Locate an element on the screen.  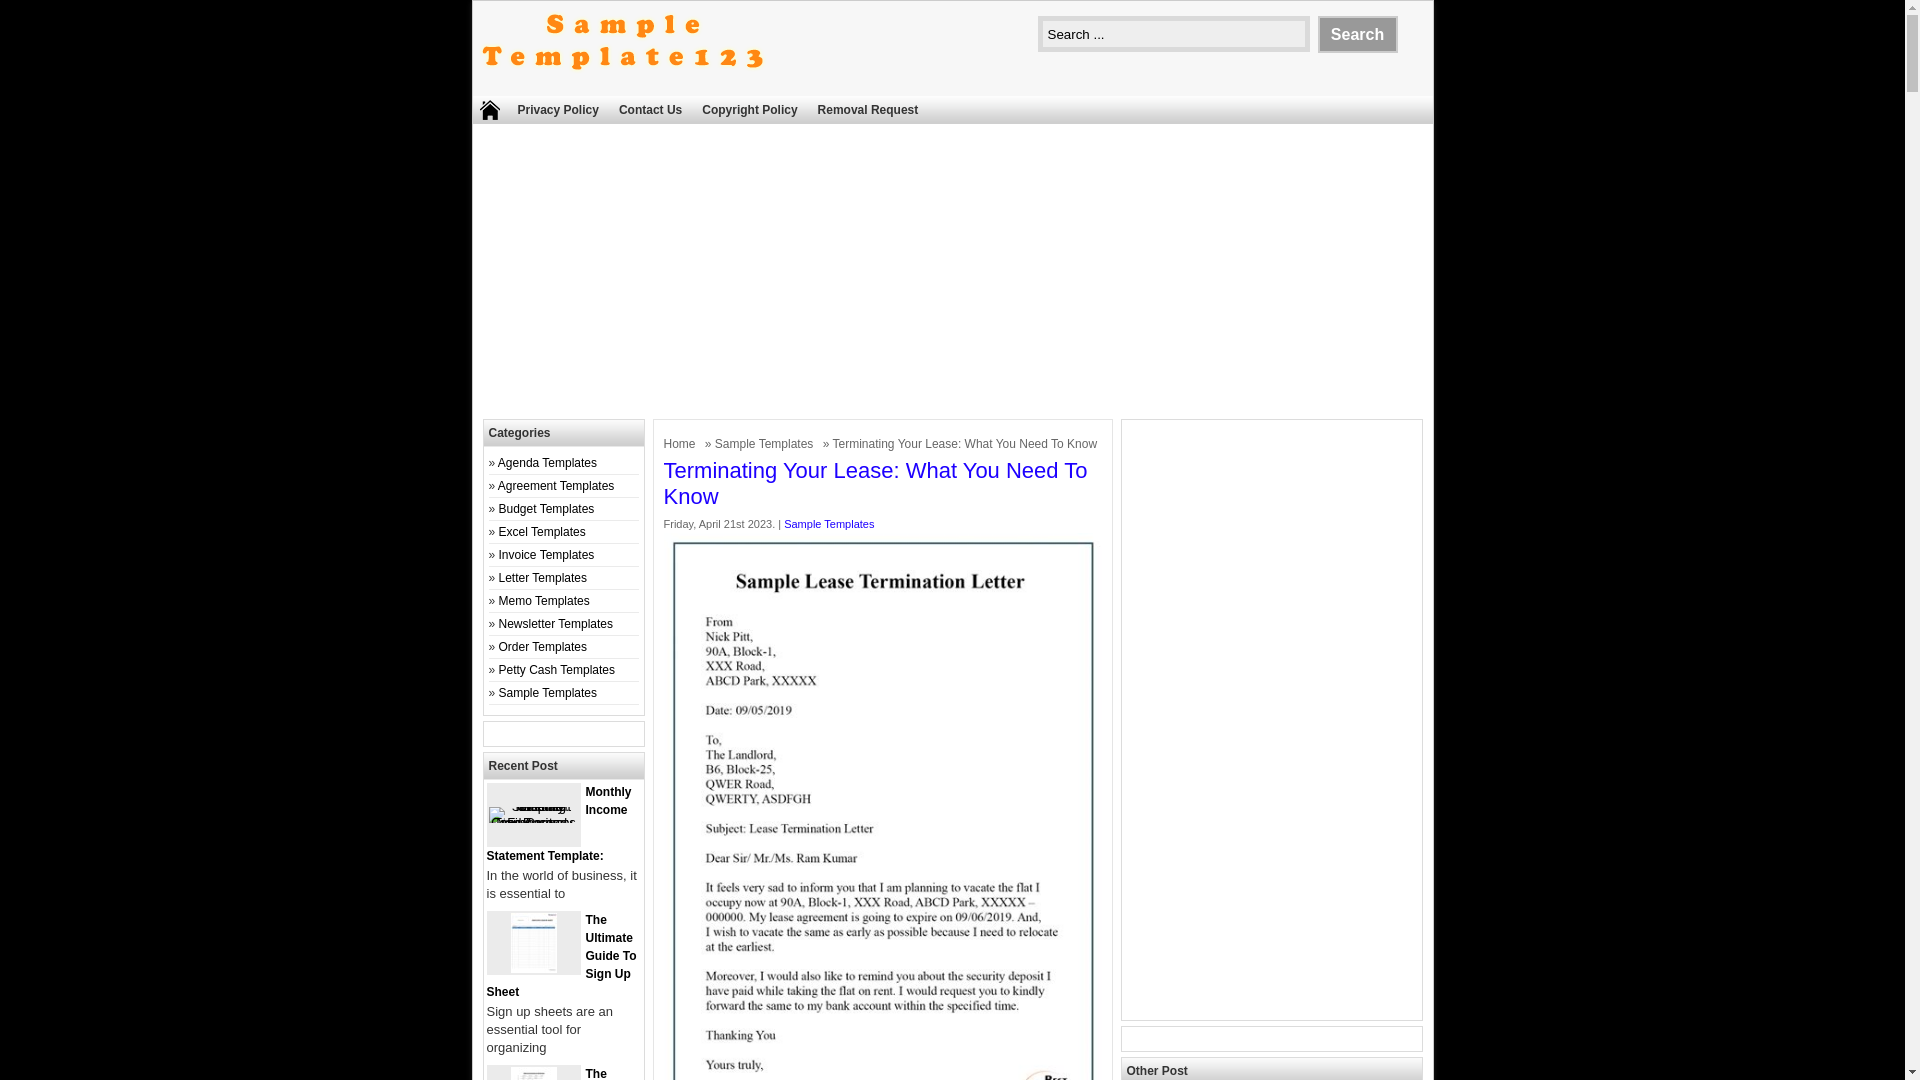
Sample Templates is located at coordinates (828, 524).